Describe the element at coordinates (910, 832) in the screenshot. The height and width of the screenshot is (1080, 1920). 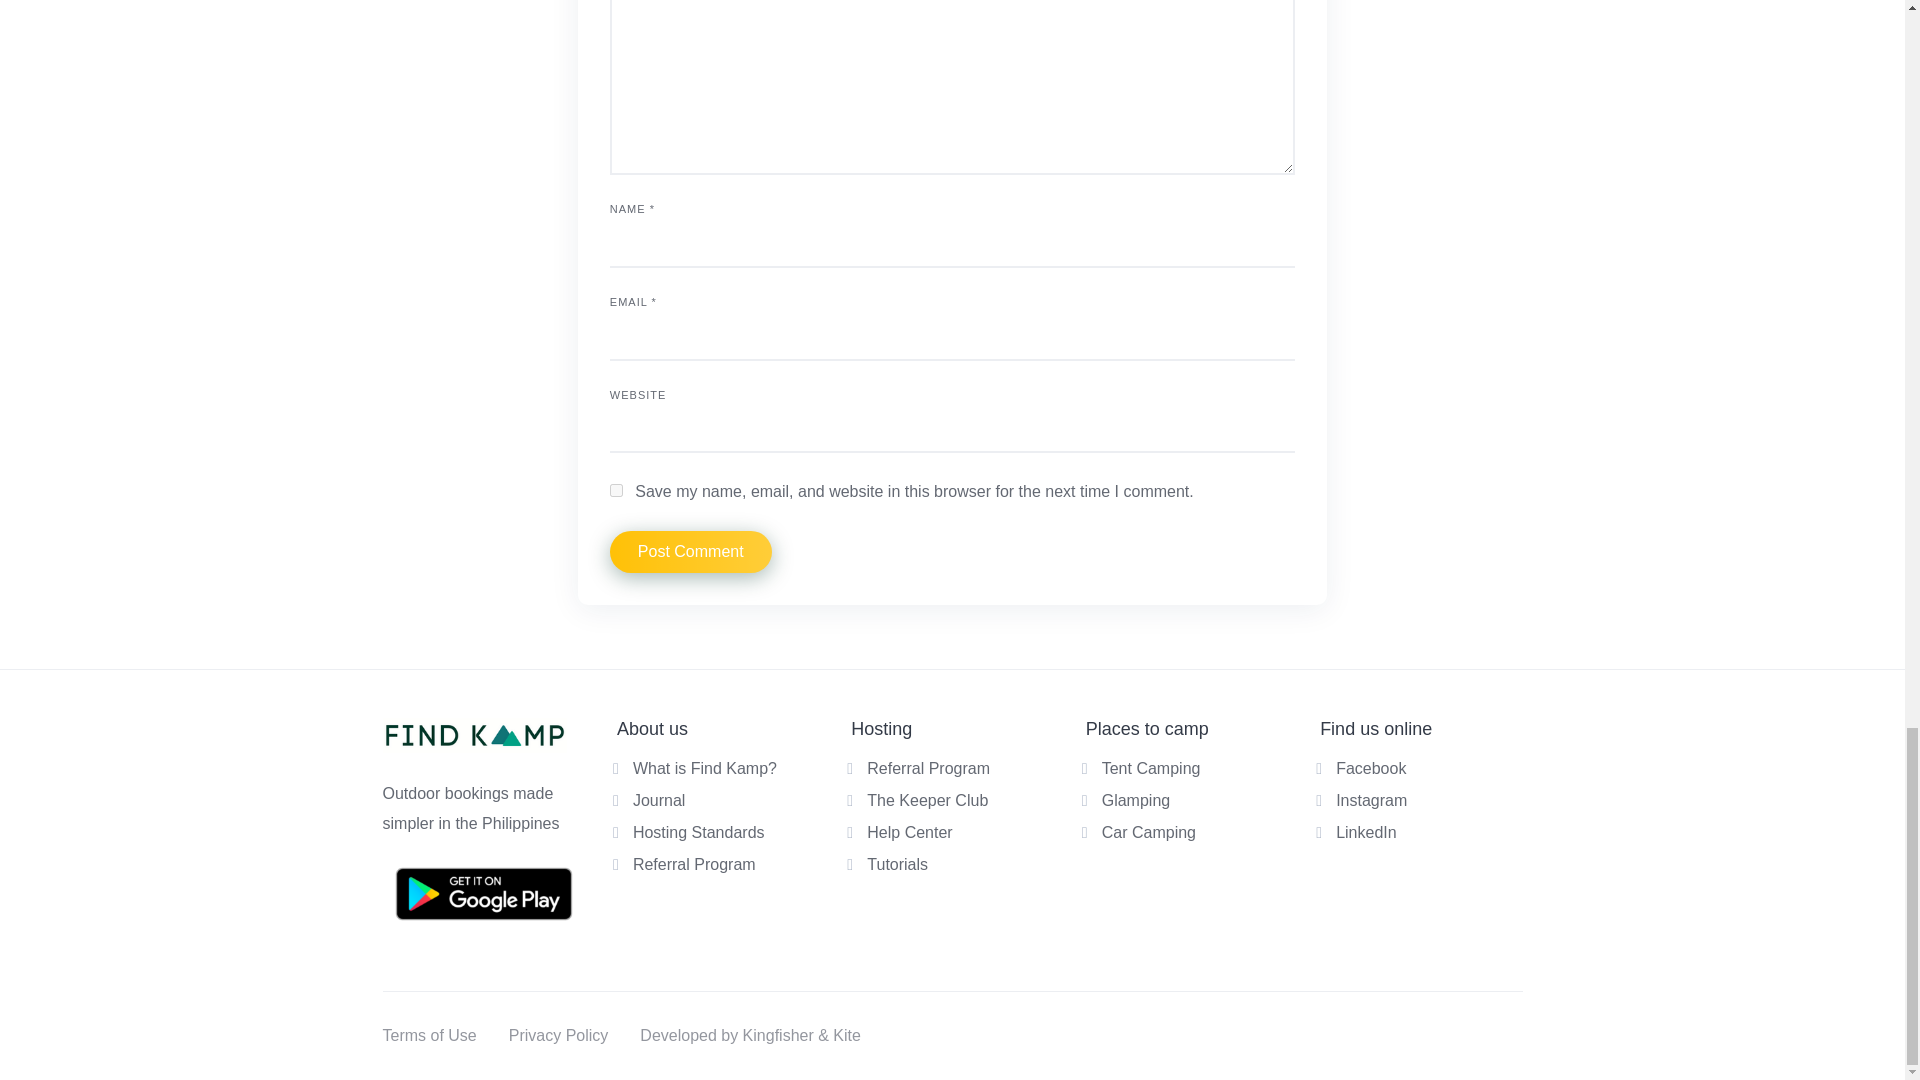
I see `Help Center` at that location.